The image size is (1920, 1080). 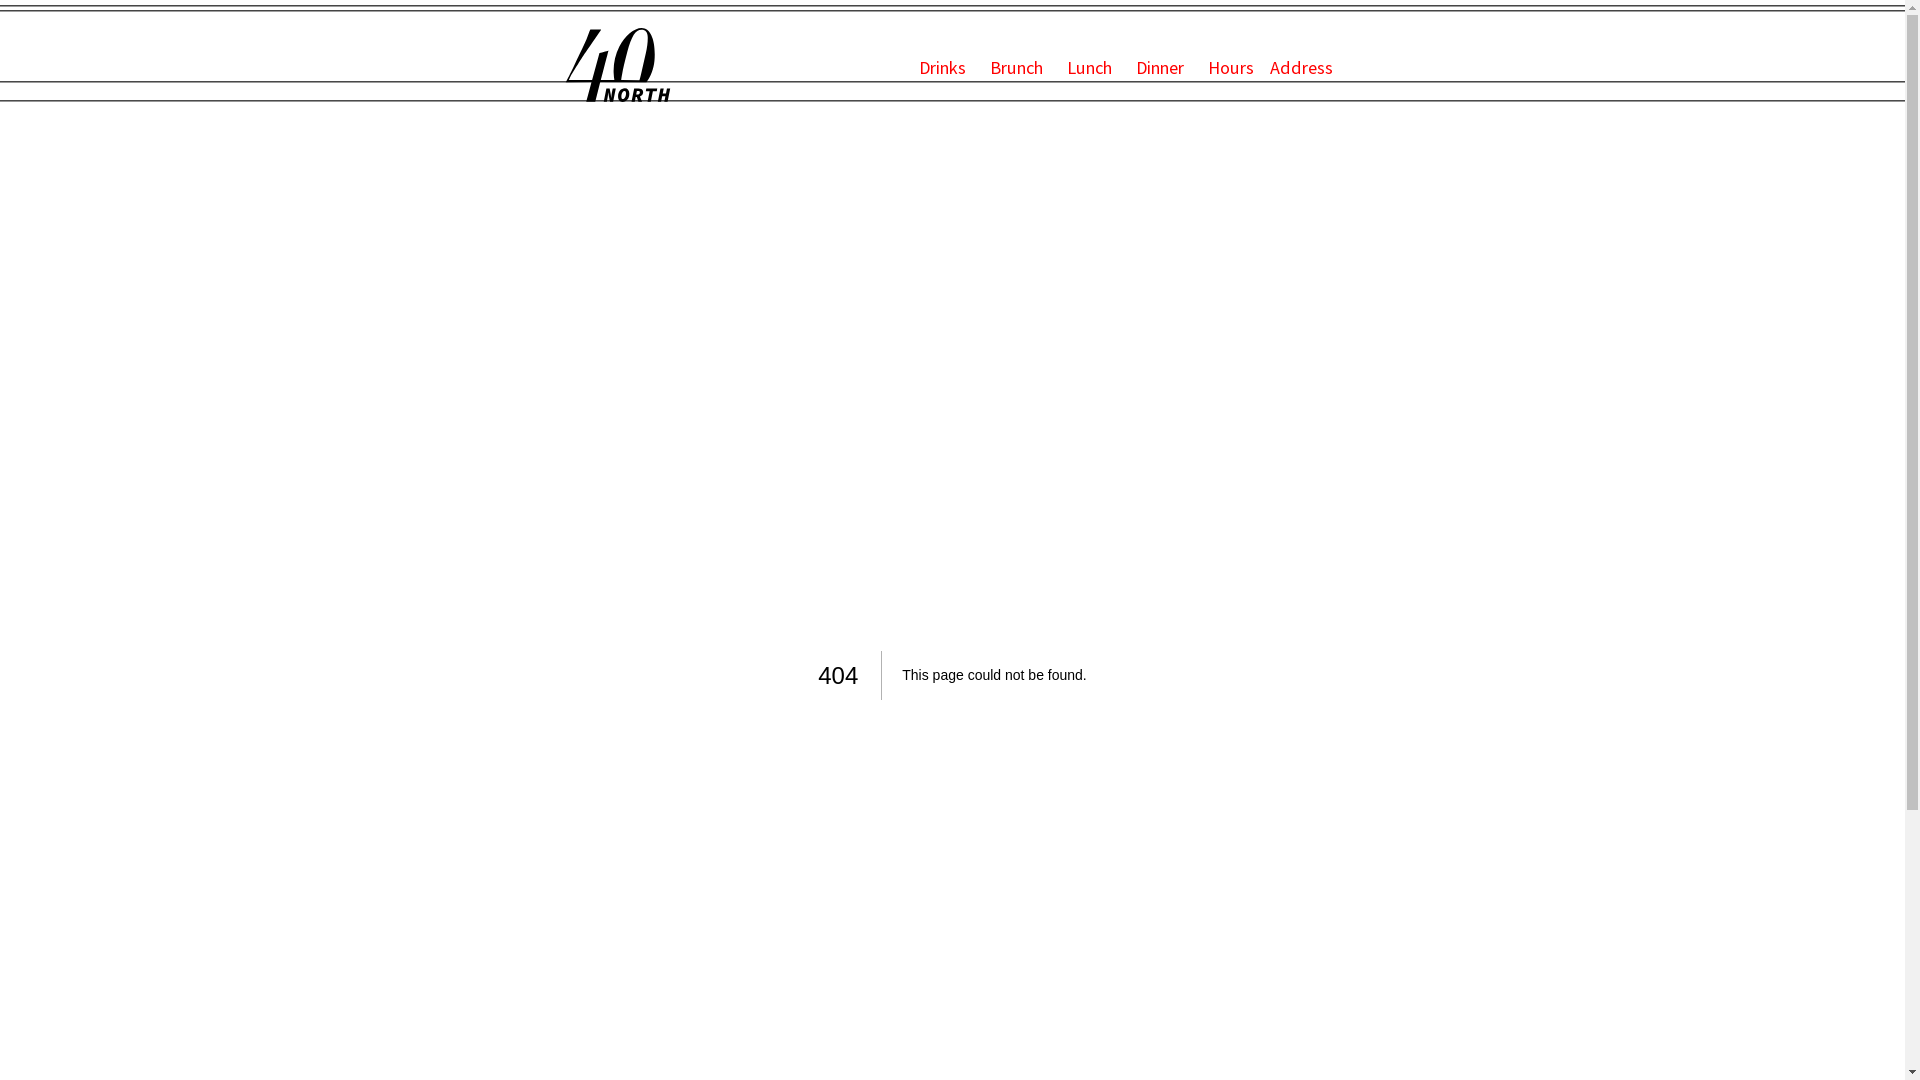 I want to click on Drinks, so click(x=945, y=68).